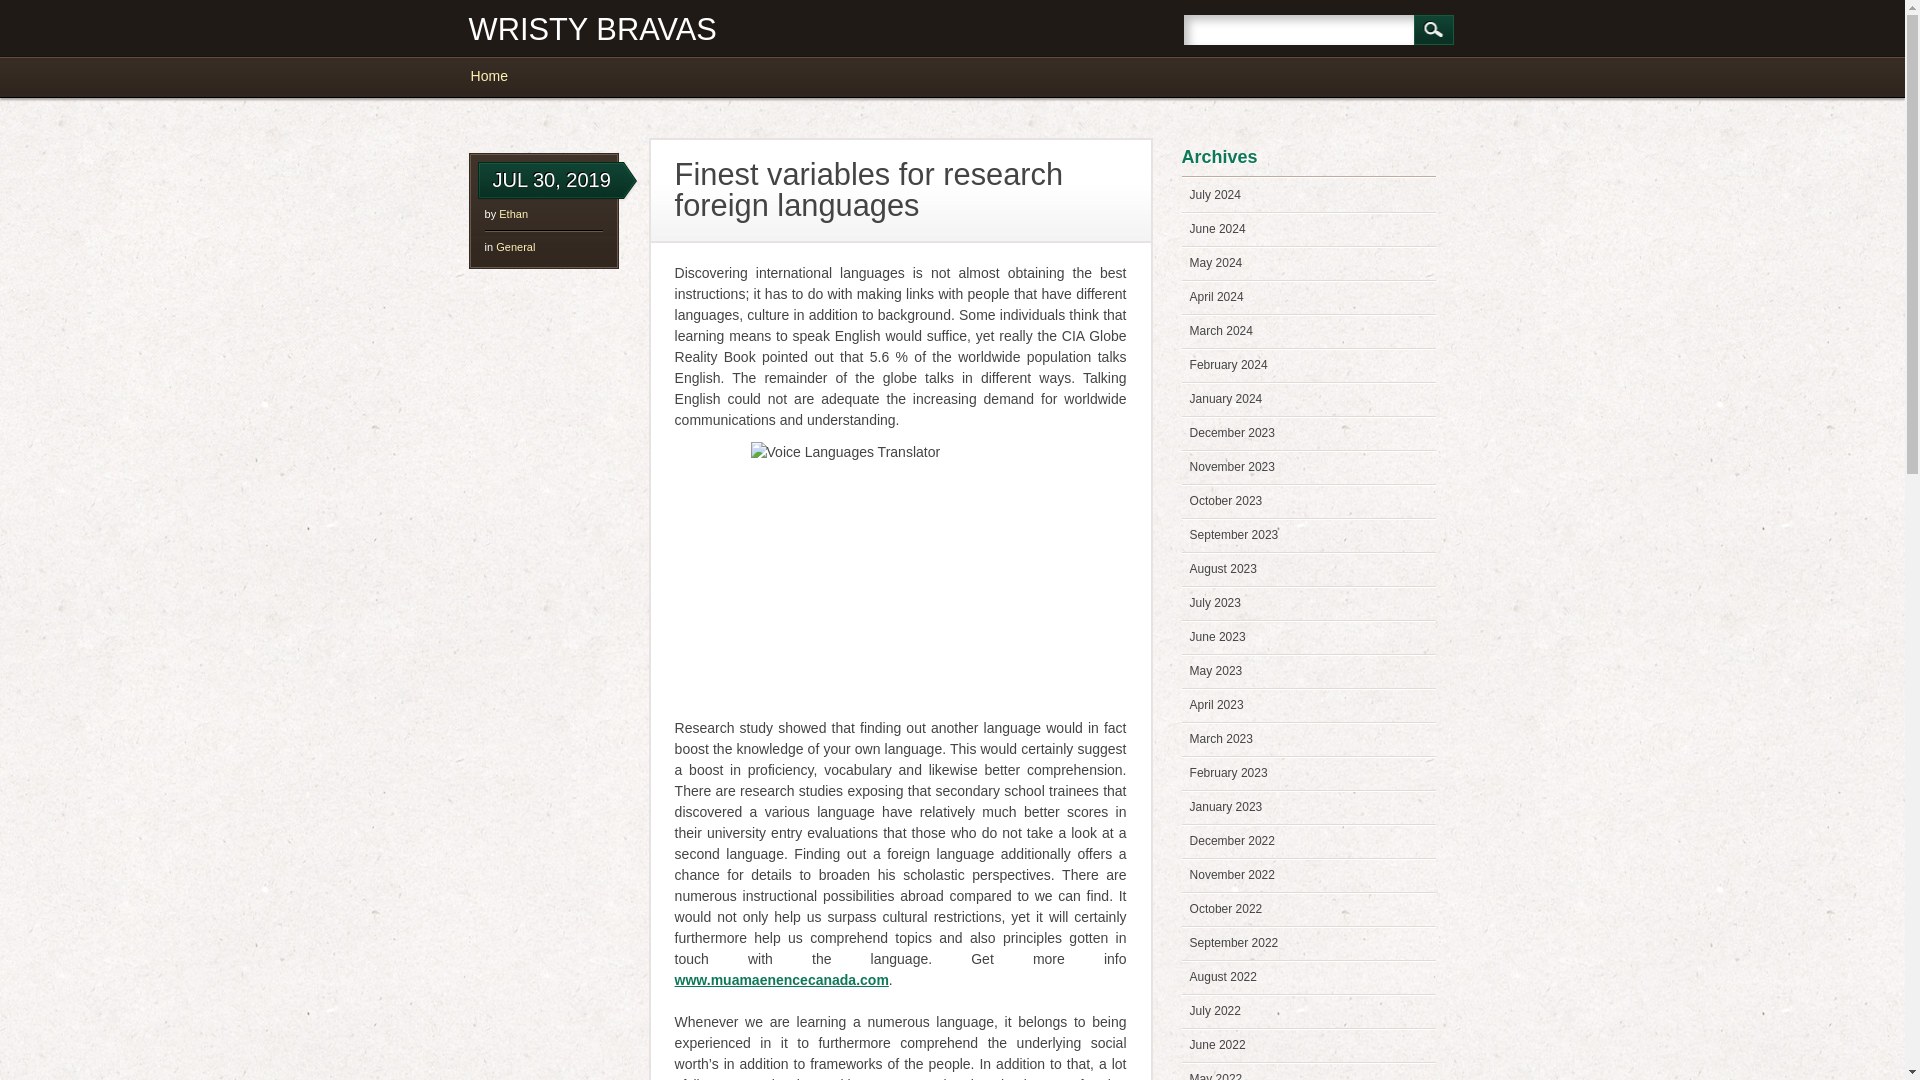 The image size is (1920, 1080). I want to click on May 2024, so click(1216, 262).